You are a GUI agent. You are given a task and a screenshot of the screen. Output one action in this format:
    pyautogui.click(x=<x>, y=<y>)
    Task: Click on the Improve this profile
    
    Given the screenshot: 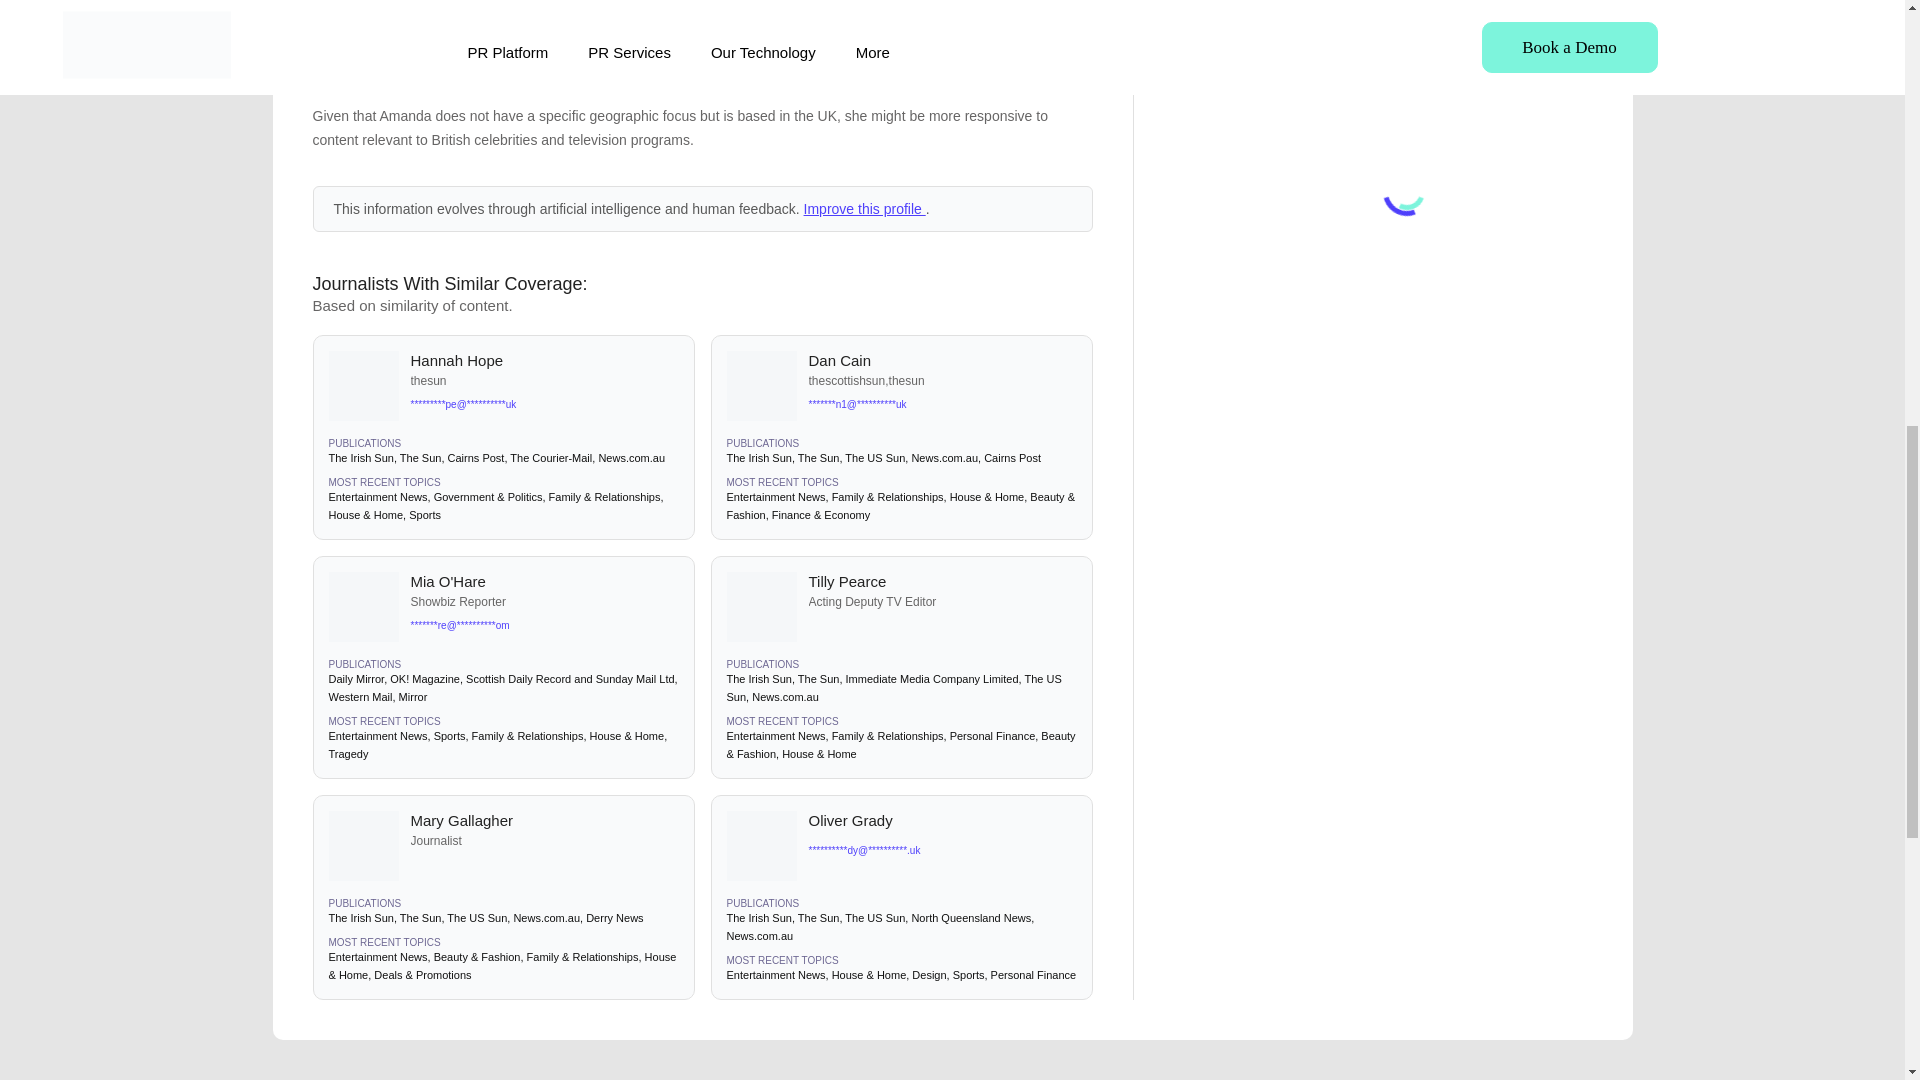 What is the action you would take?
    pyautogui.click(x=864, y=208)
    